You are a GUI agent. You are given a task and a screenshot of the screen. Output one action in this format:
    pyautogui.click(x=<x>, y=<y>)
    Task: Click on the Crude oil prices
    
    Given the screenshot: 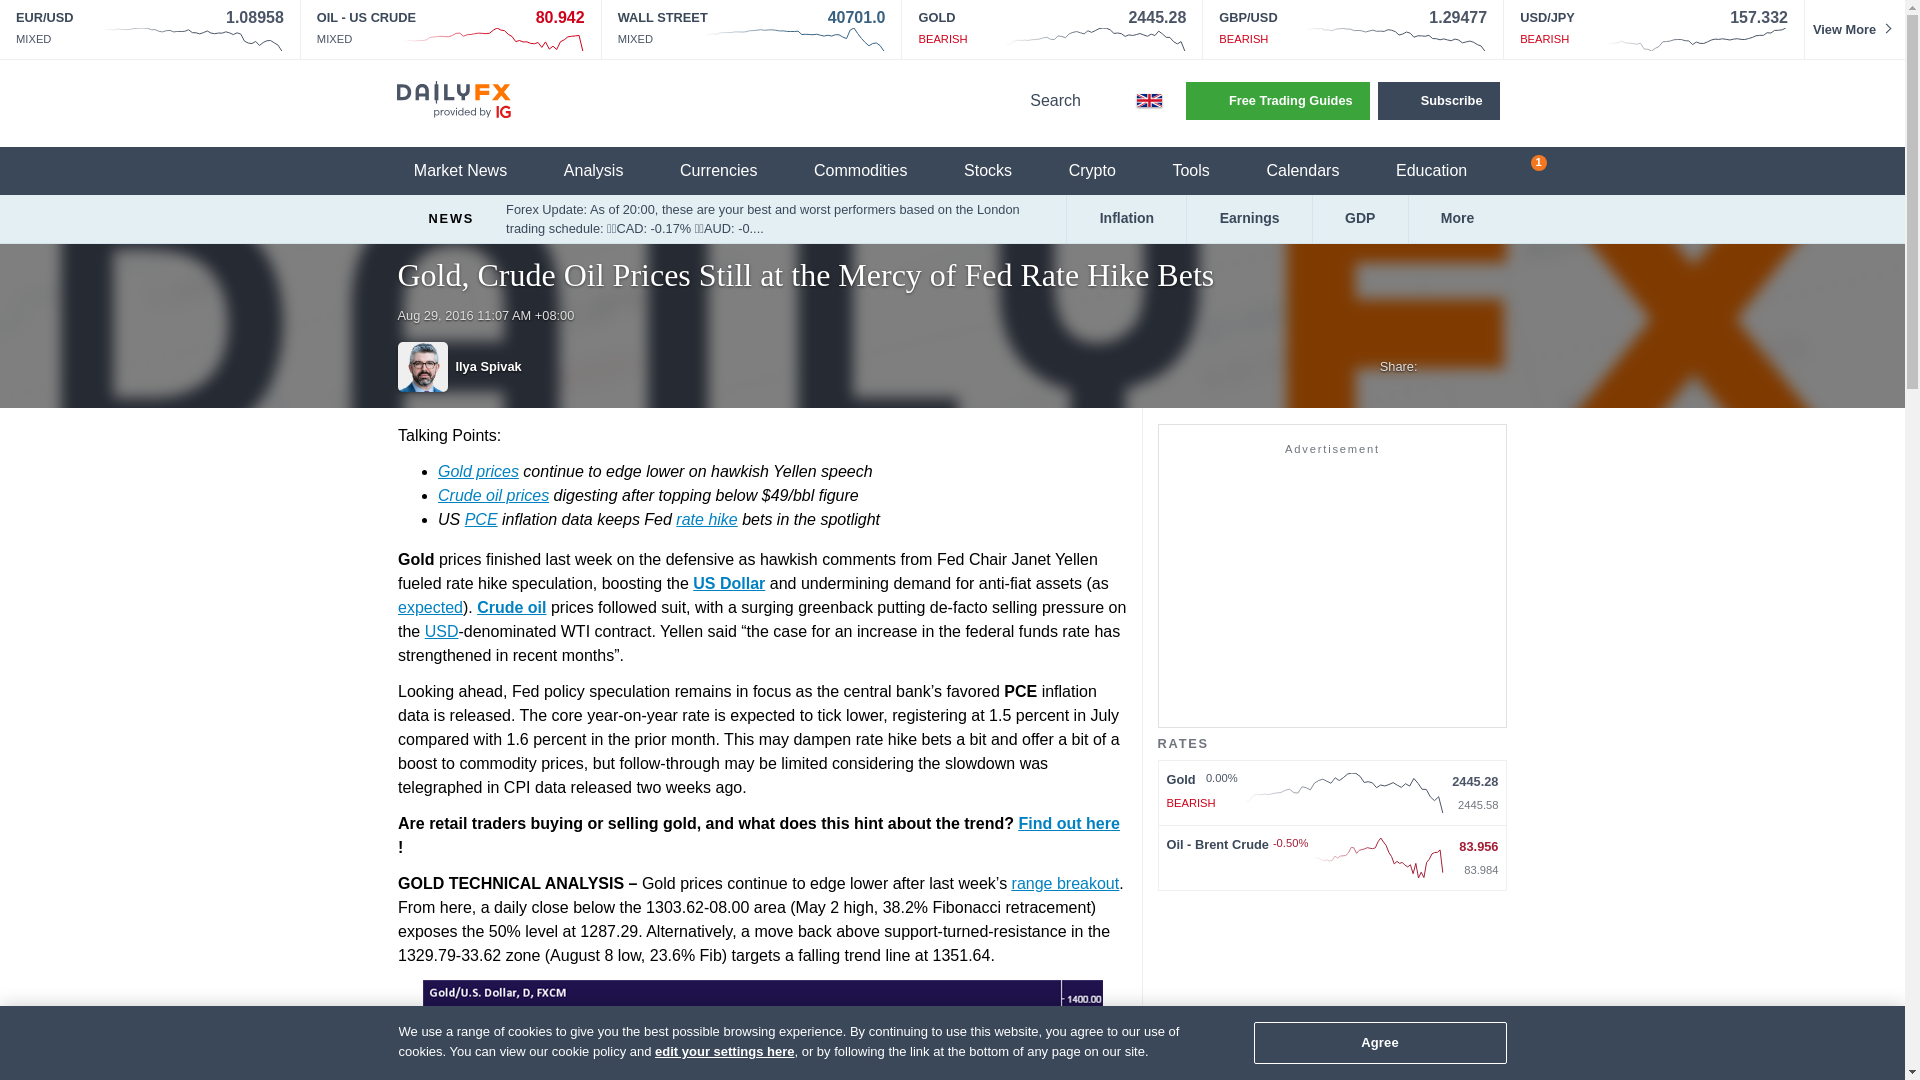 What is the action you would take?
    pyautogui.click(x=493, y=496)
    